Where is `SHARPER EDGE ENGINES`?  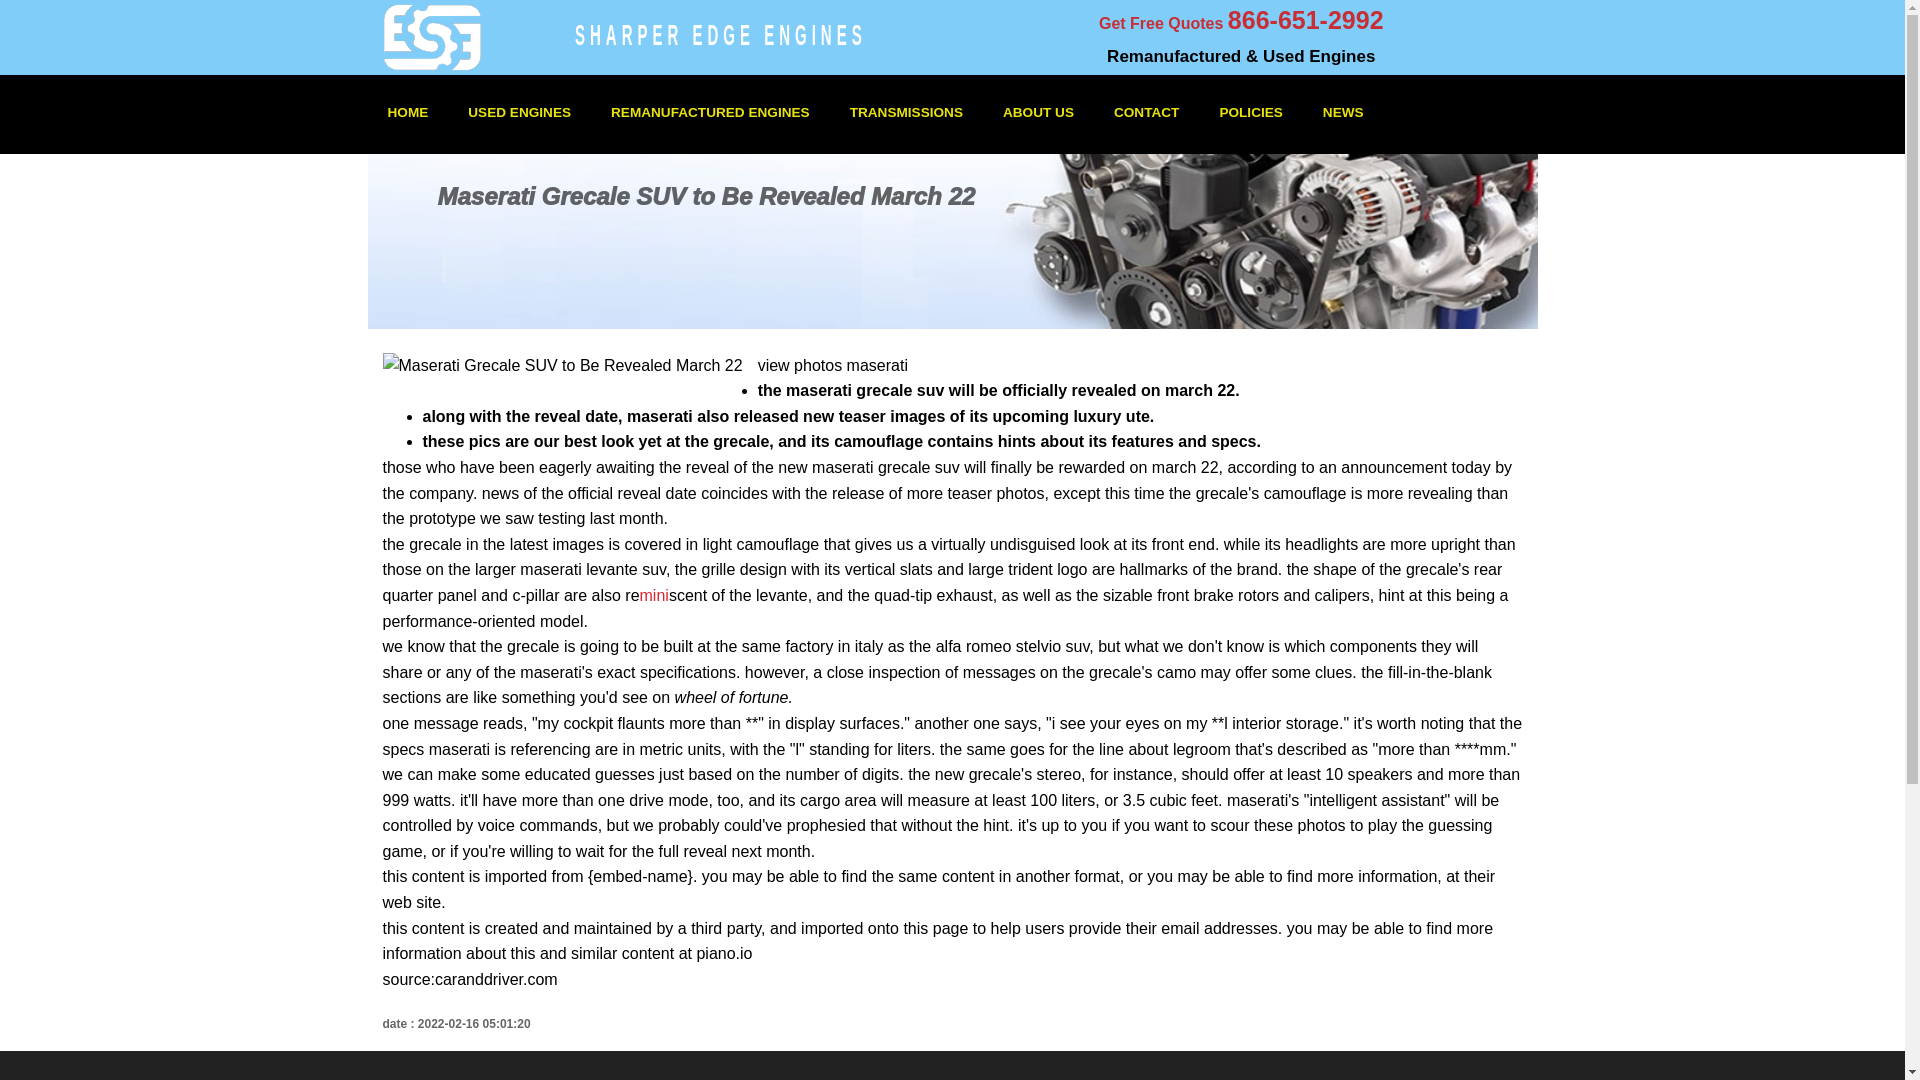
SHARPER EDGE ENGINES is located at coordinates (720, 25).